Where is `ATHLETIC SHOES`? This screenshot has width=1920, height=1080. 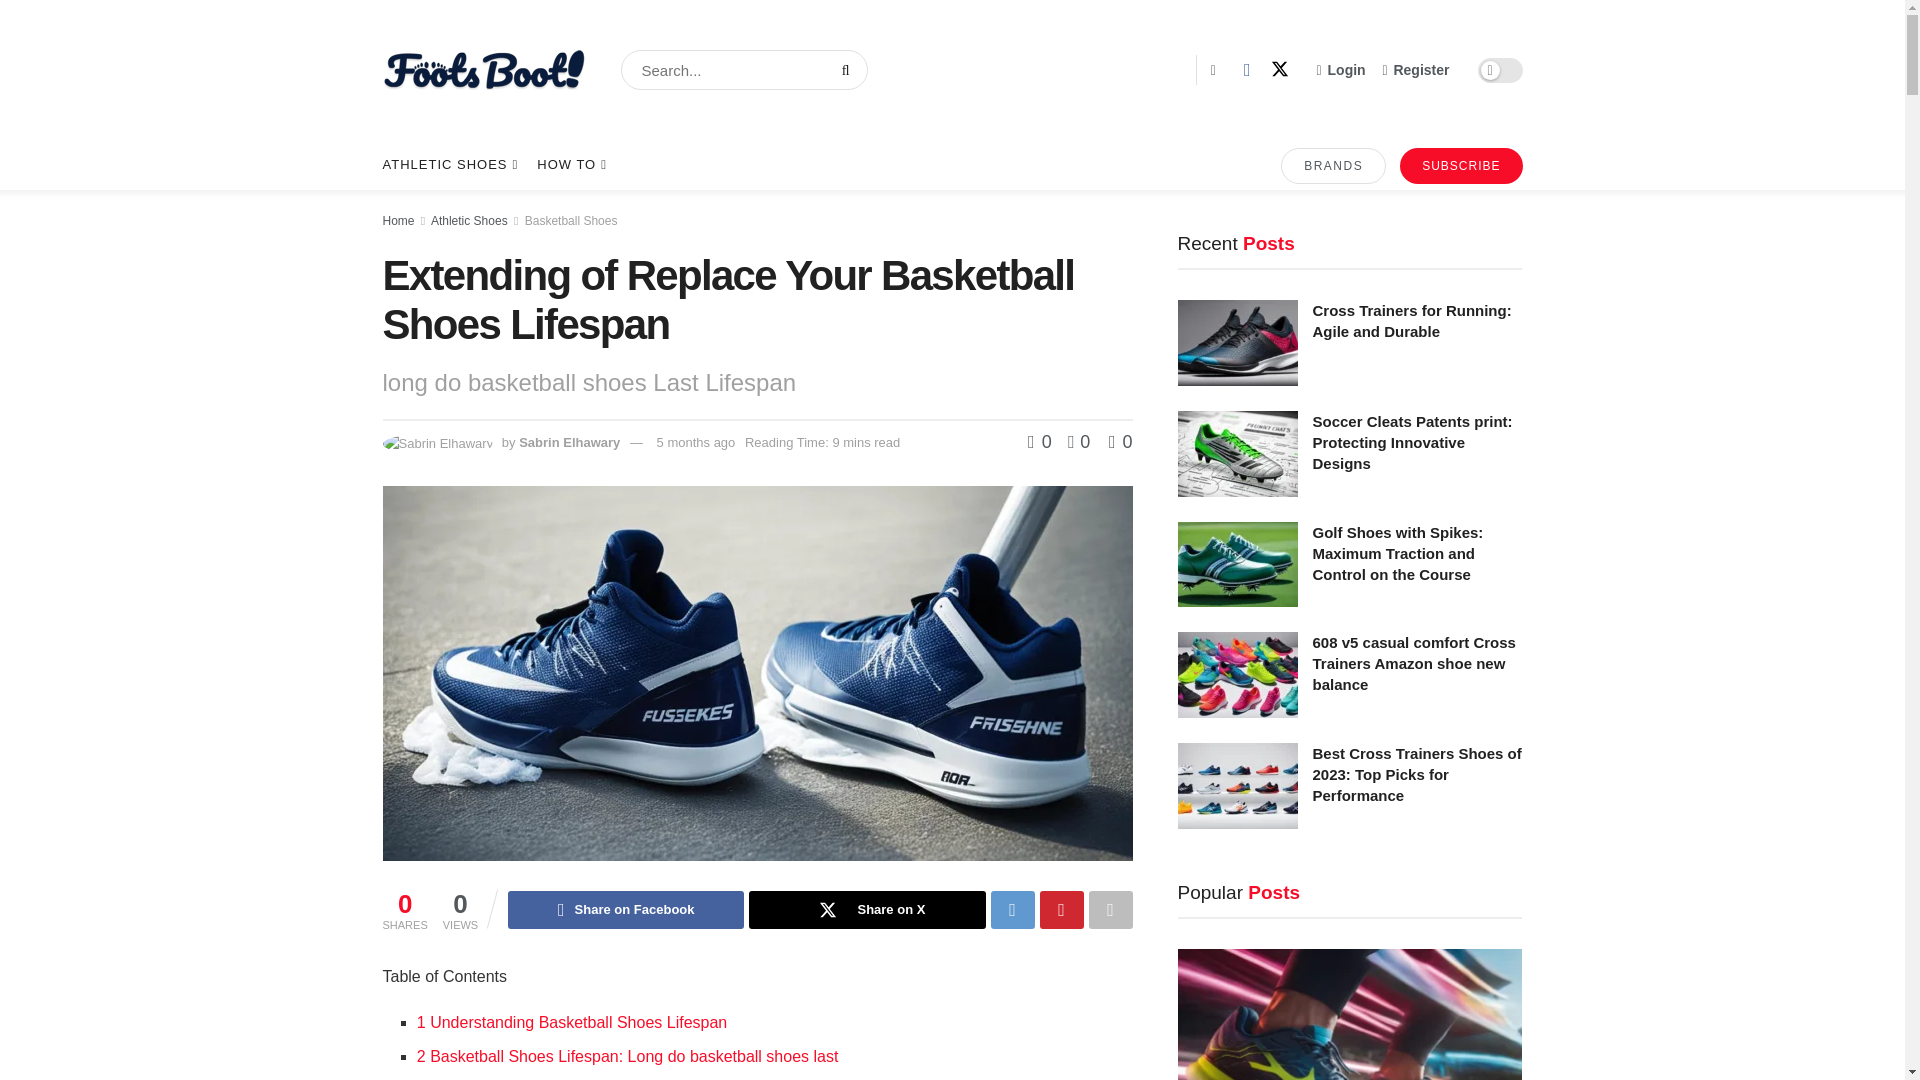
ATHLETIC SHOES is located at coordinates (448, 165).